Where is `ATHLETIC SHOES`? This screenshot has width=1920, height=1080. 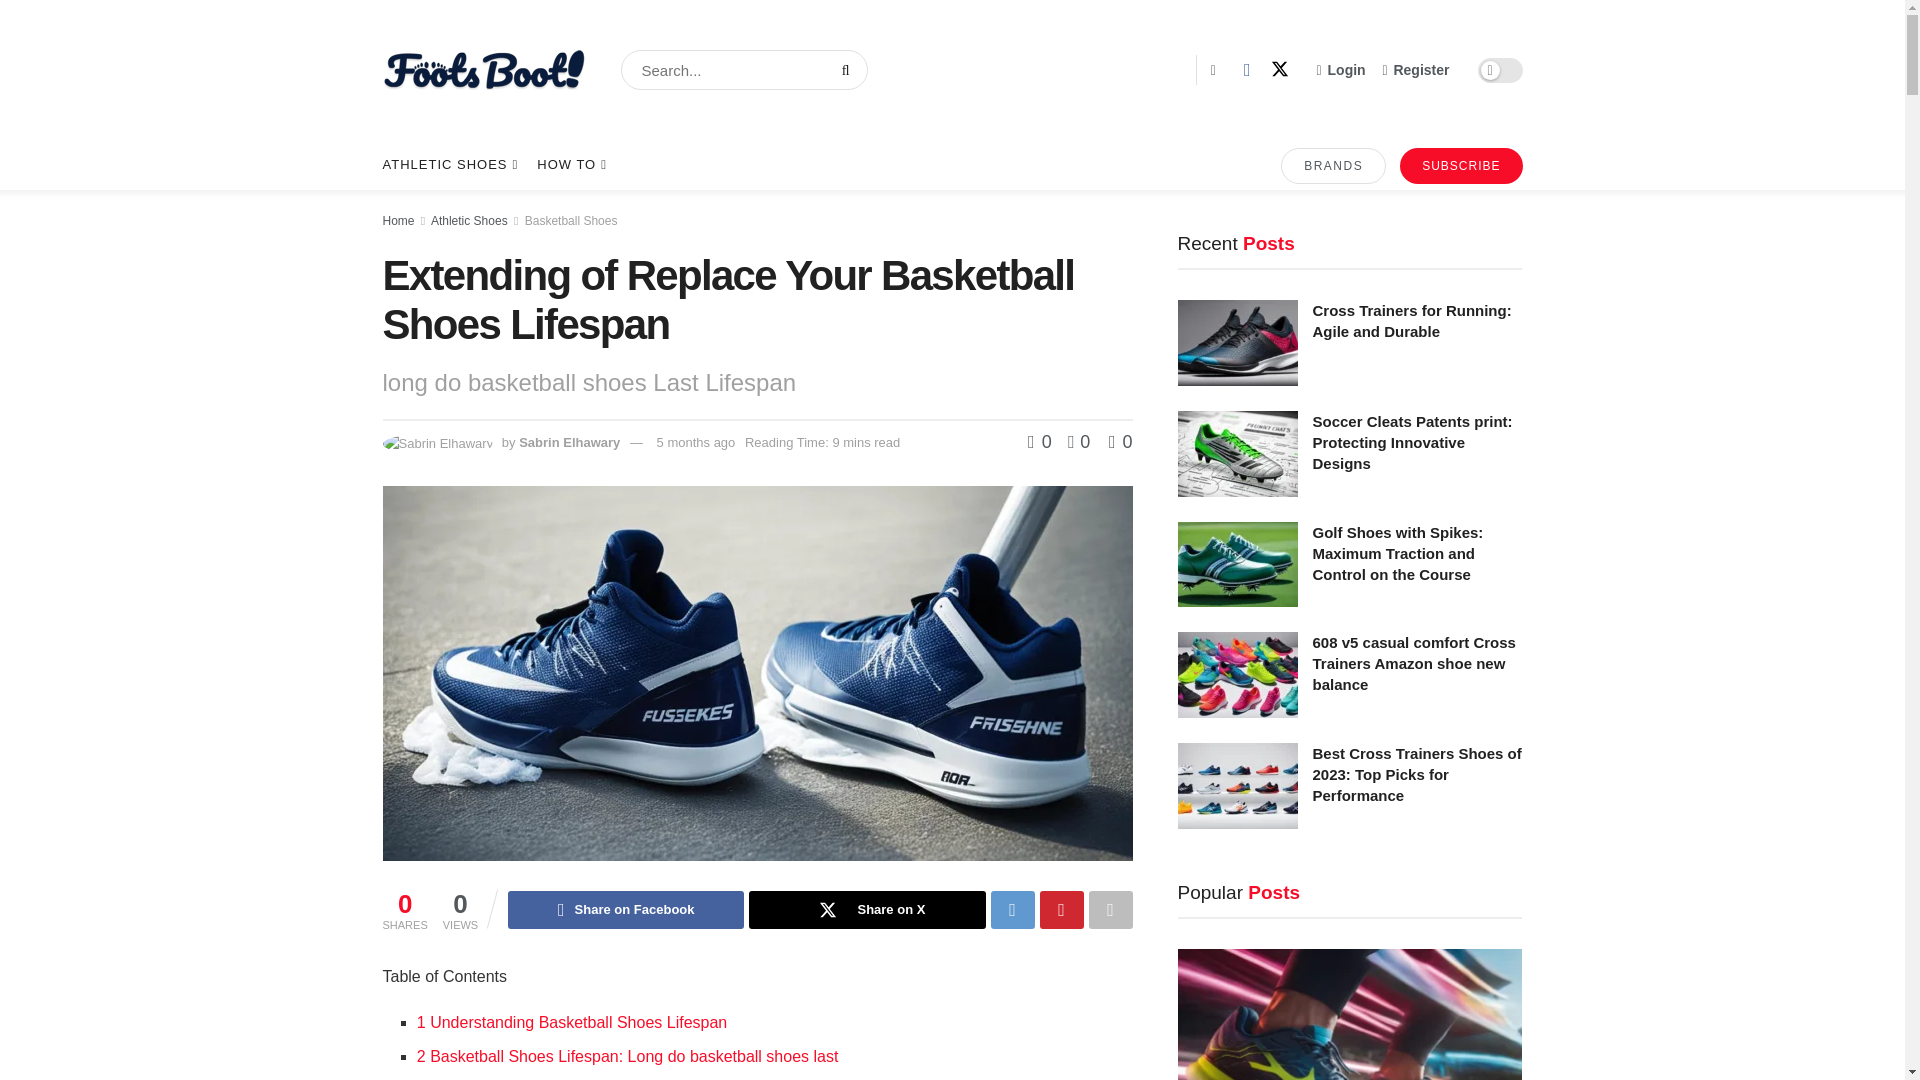
ATHLETIC SHOES is located at coordinates (448, 165).